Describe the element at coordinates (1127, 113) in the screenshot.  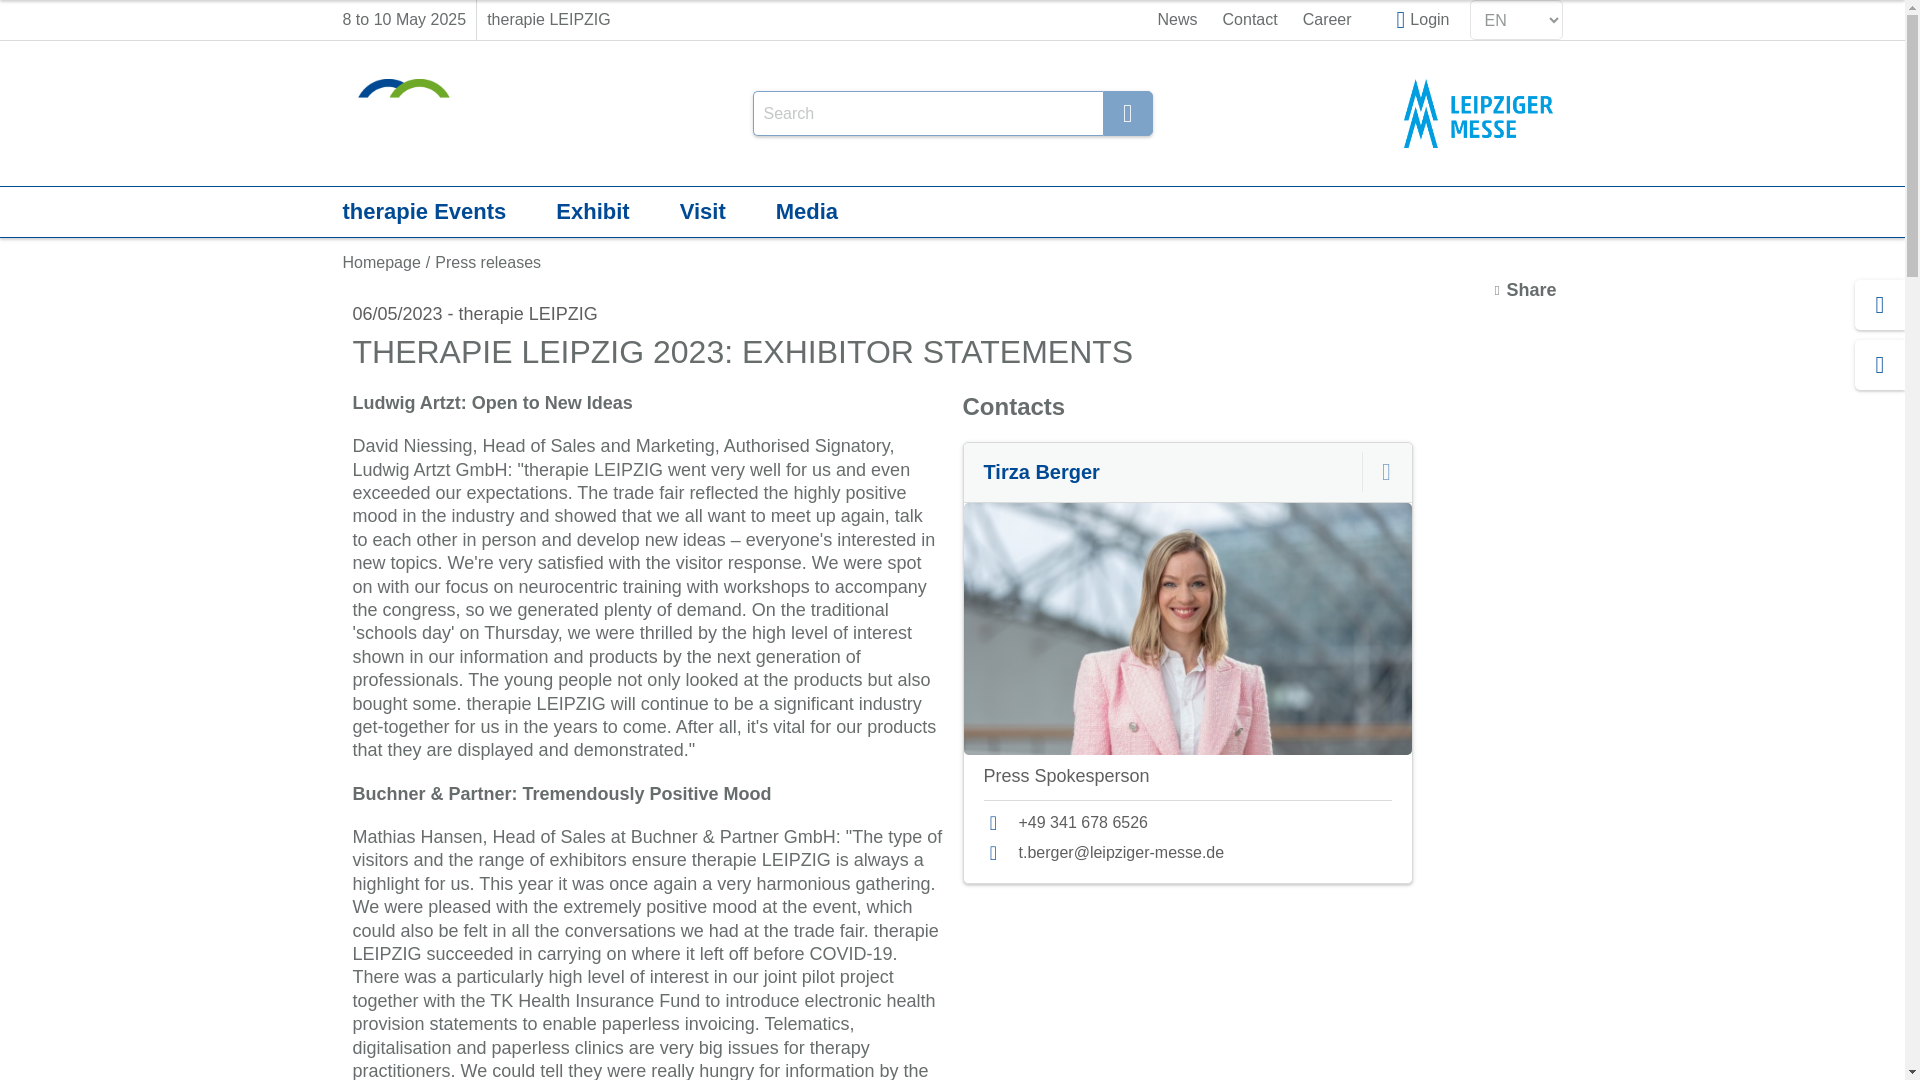
I see `Search` at that location.